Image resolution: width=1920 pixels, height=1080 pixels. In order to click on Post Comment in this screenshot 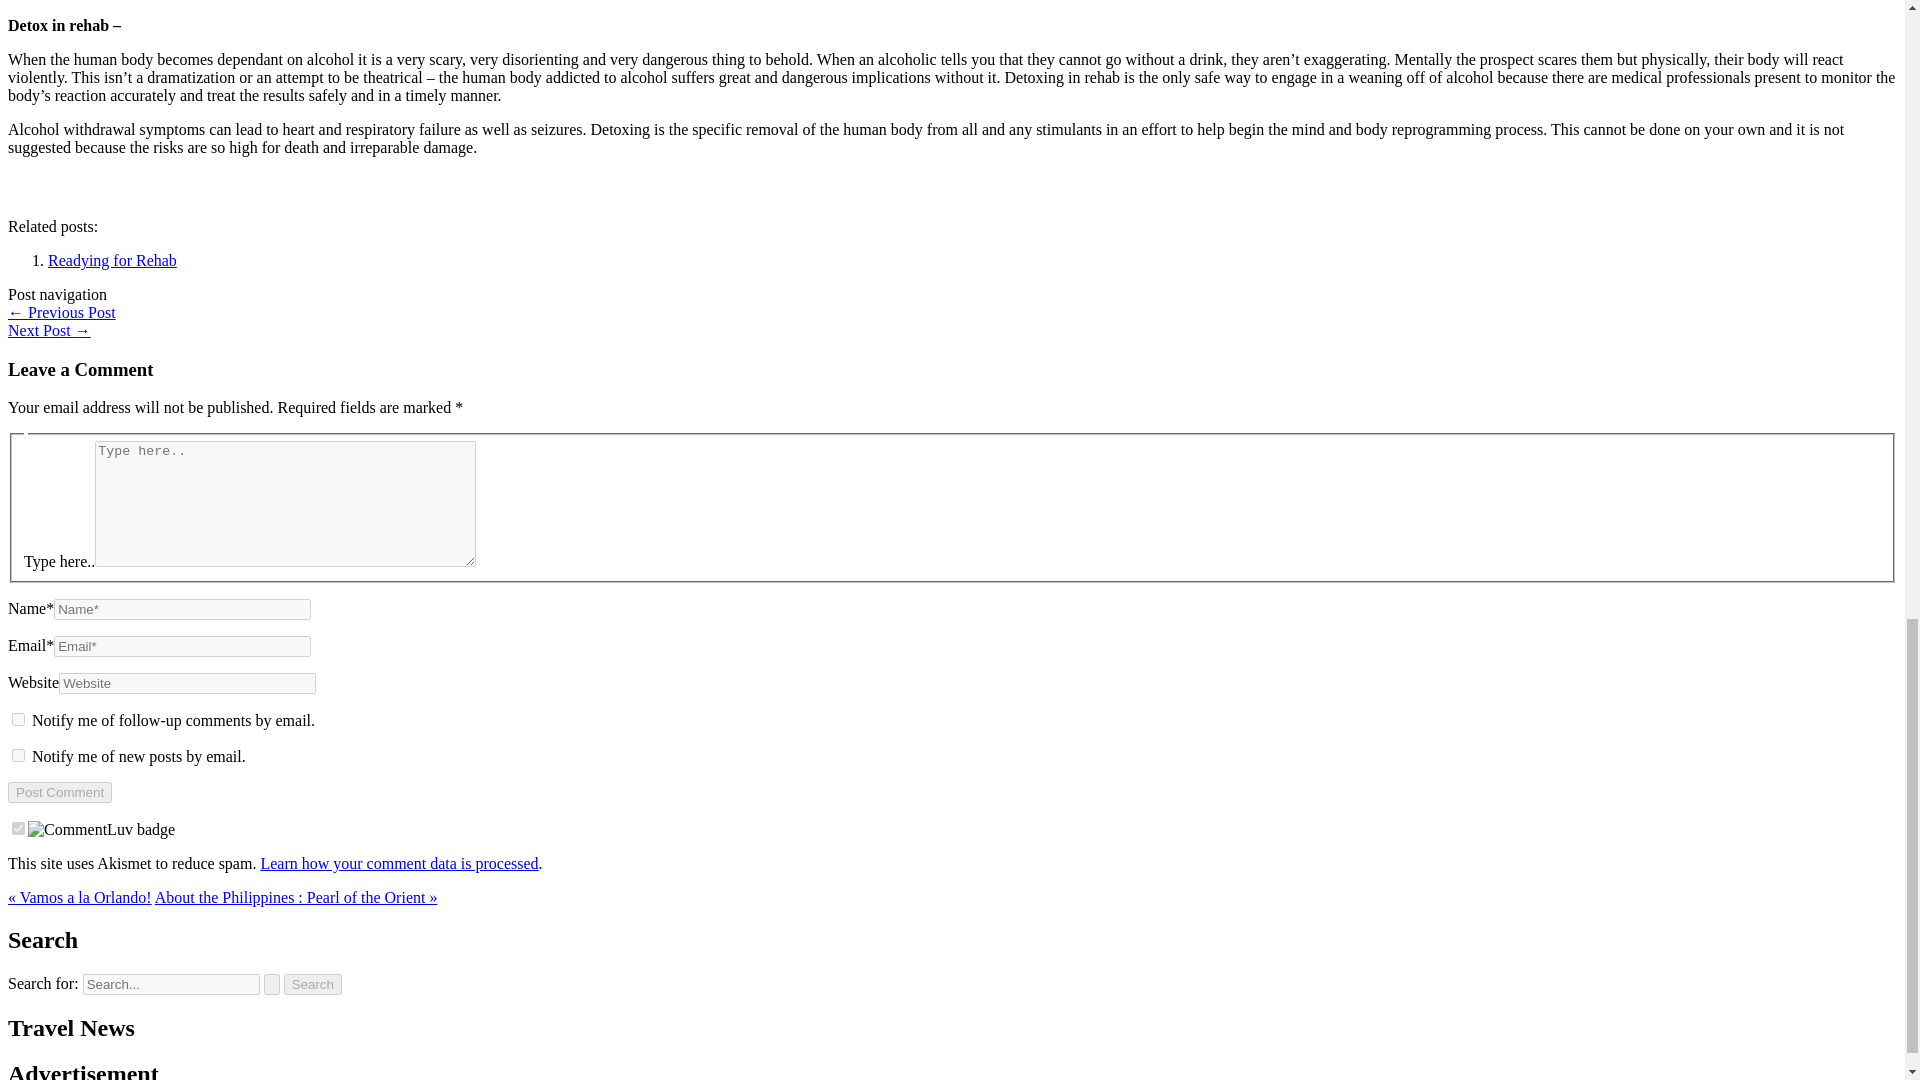, I will do `click(59, 792)`.